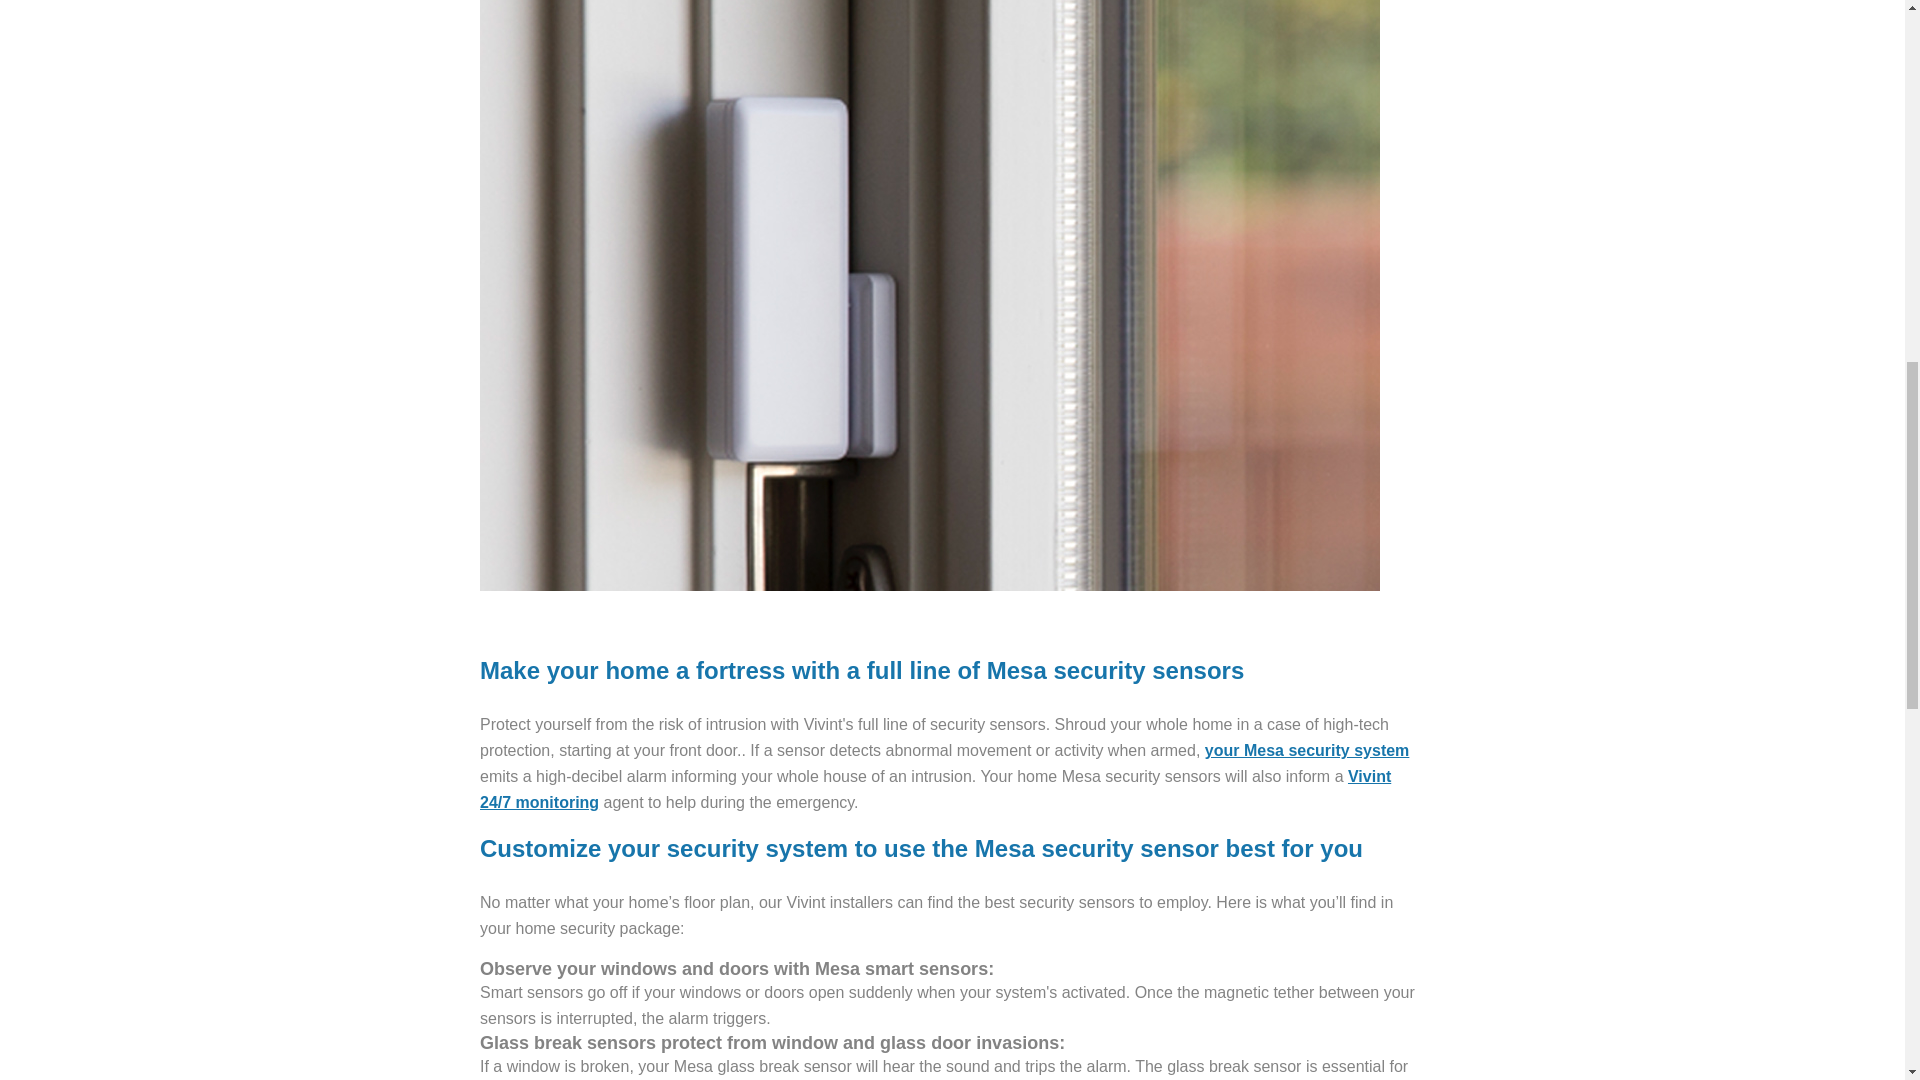 The width and height of the screenshot is (1920, 1080). I want to click on Mesa Home Security System, so click(1307, 750).